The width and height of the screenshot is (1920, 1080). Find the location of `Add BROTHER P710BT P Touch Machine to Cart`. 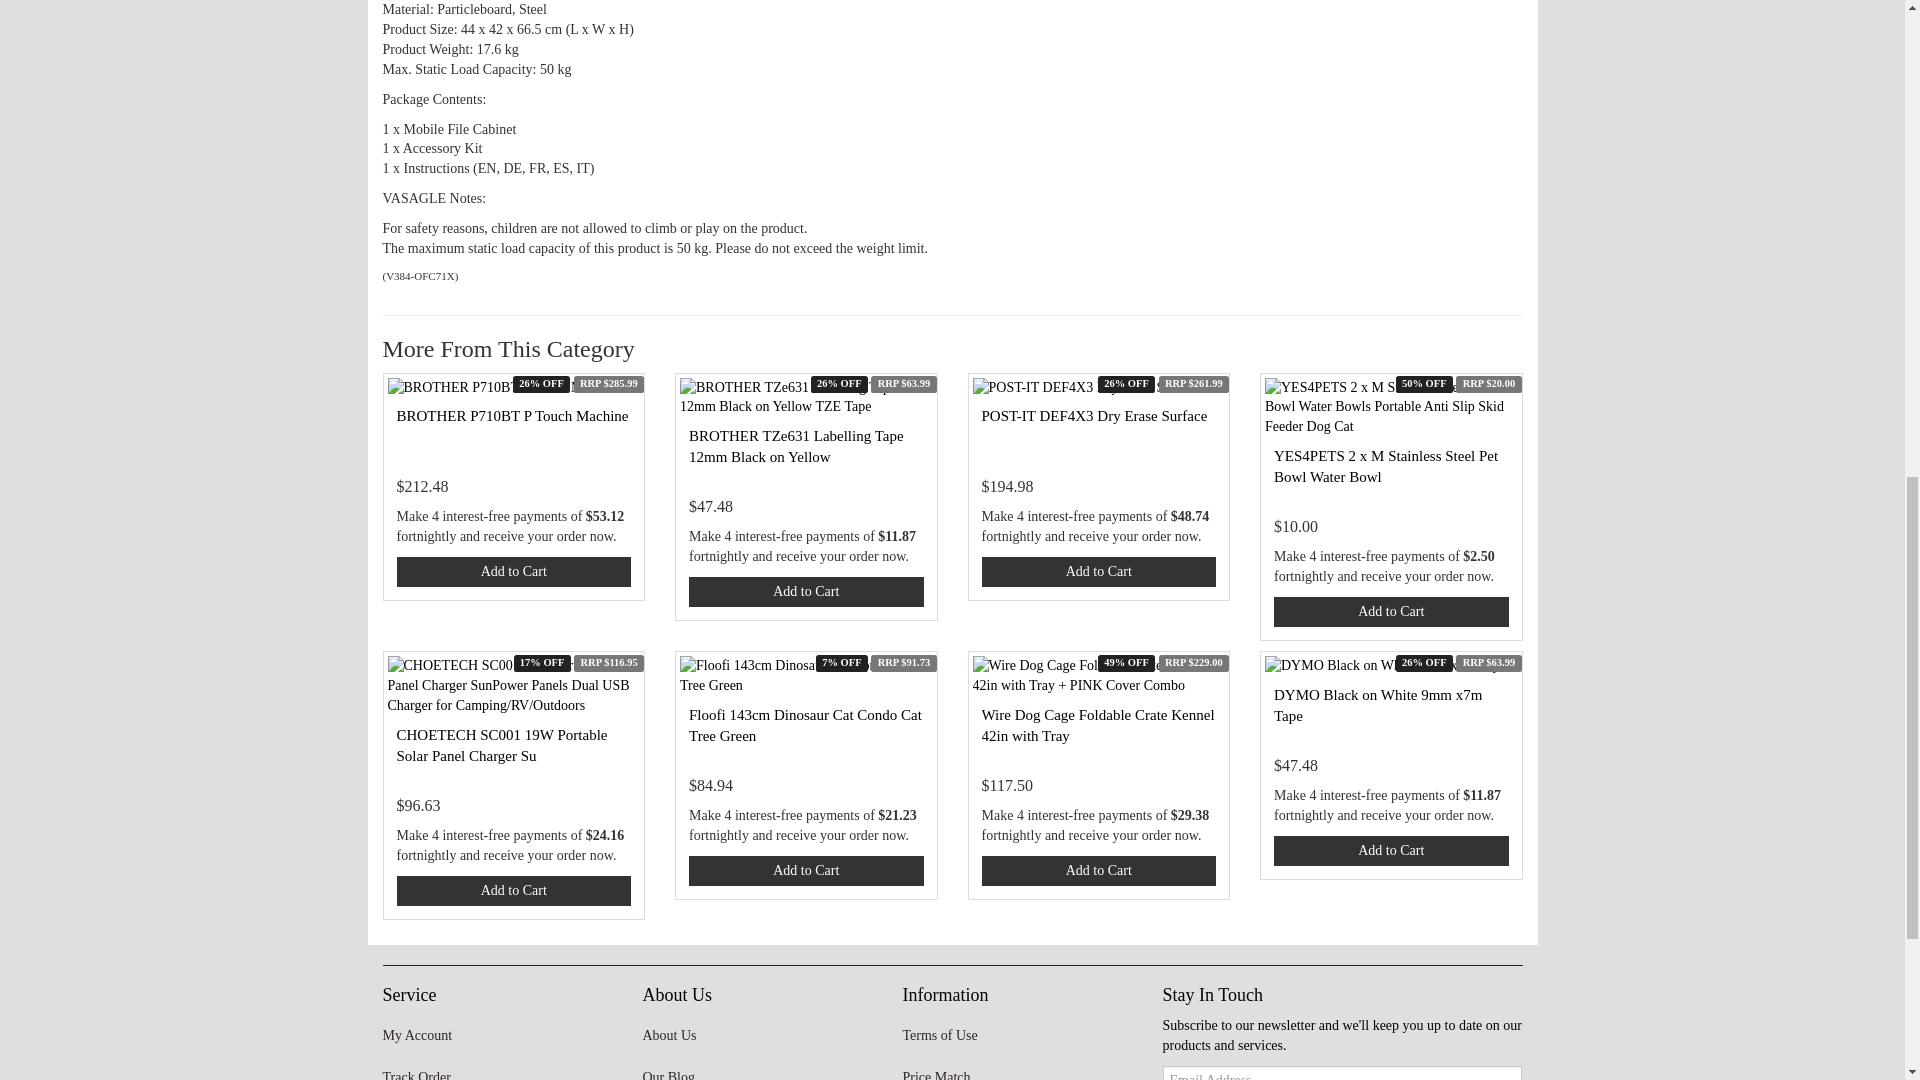

Add BROTHER P710BT P Touch Machine to Cart is located at coordinates (513, 572).